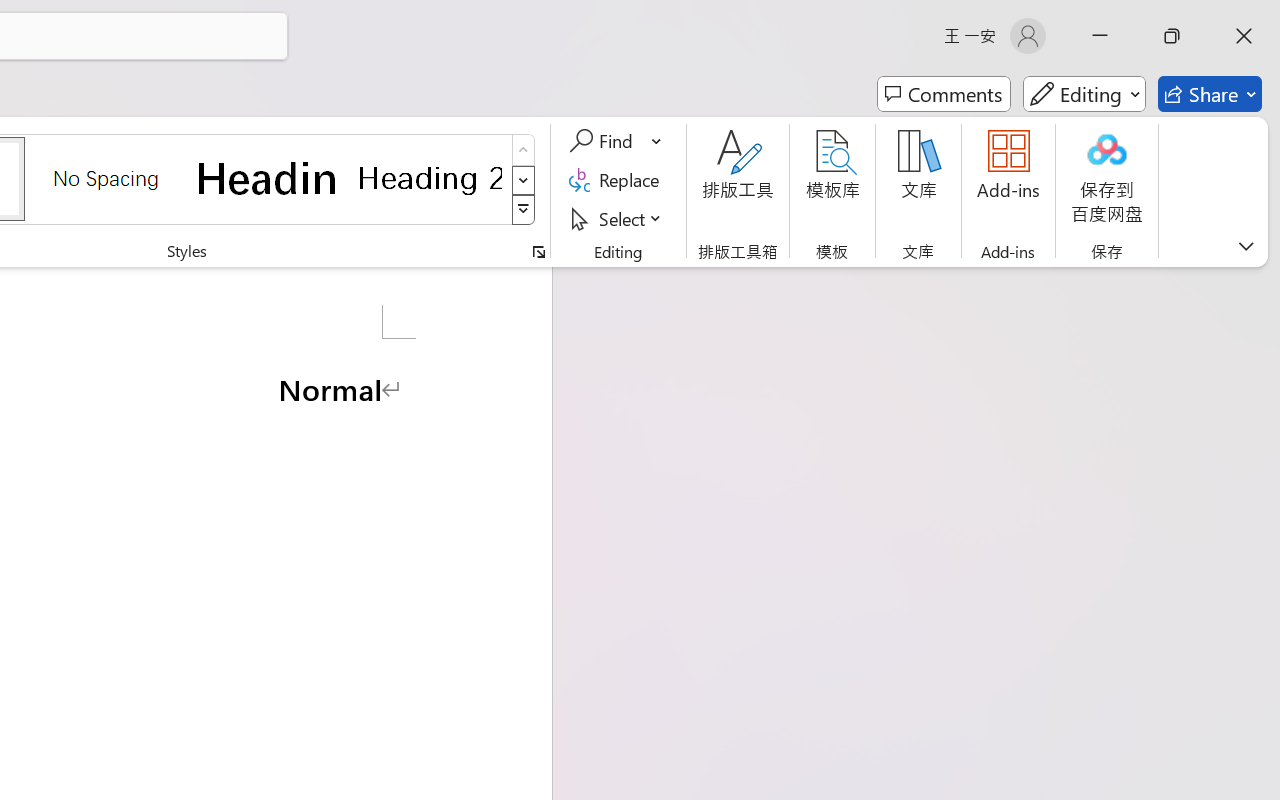  I want to click on Heading 1, so click(268, 178).